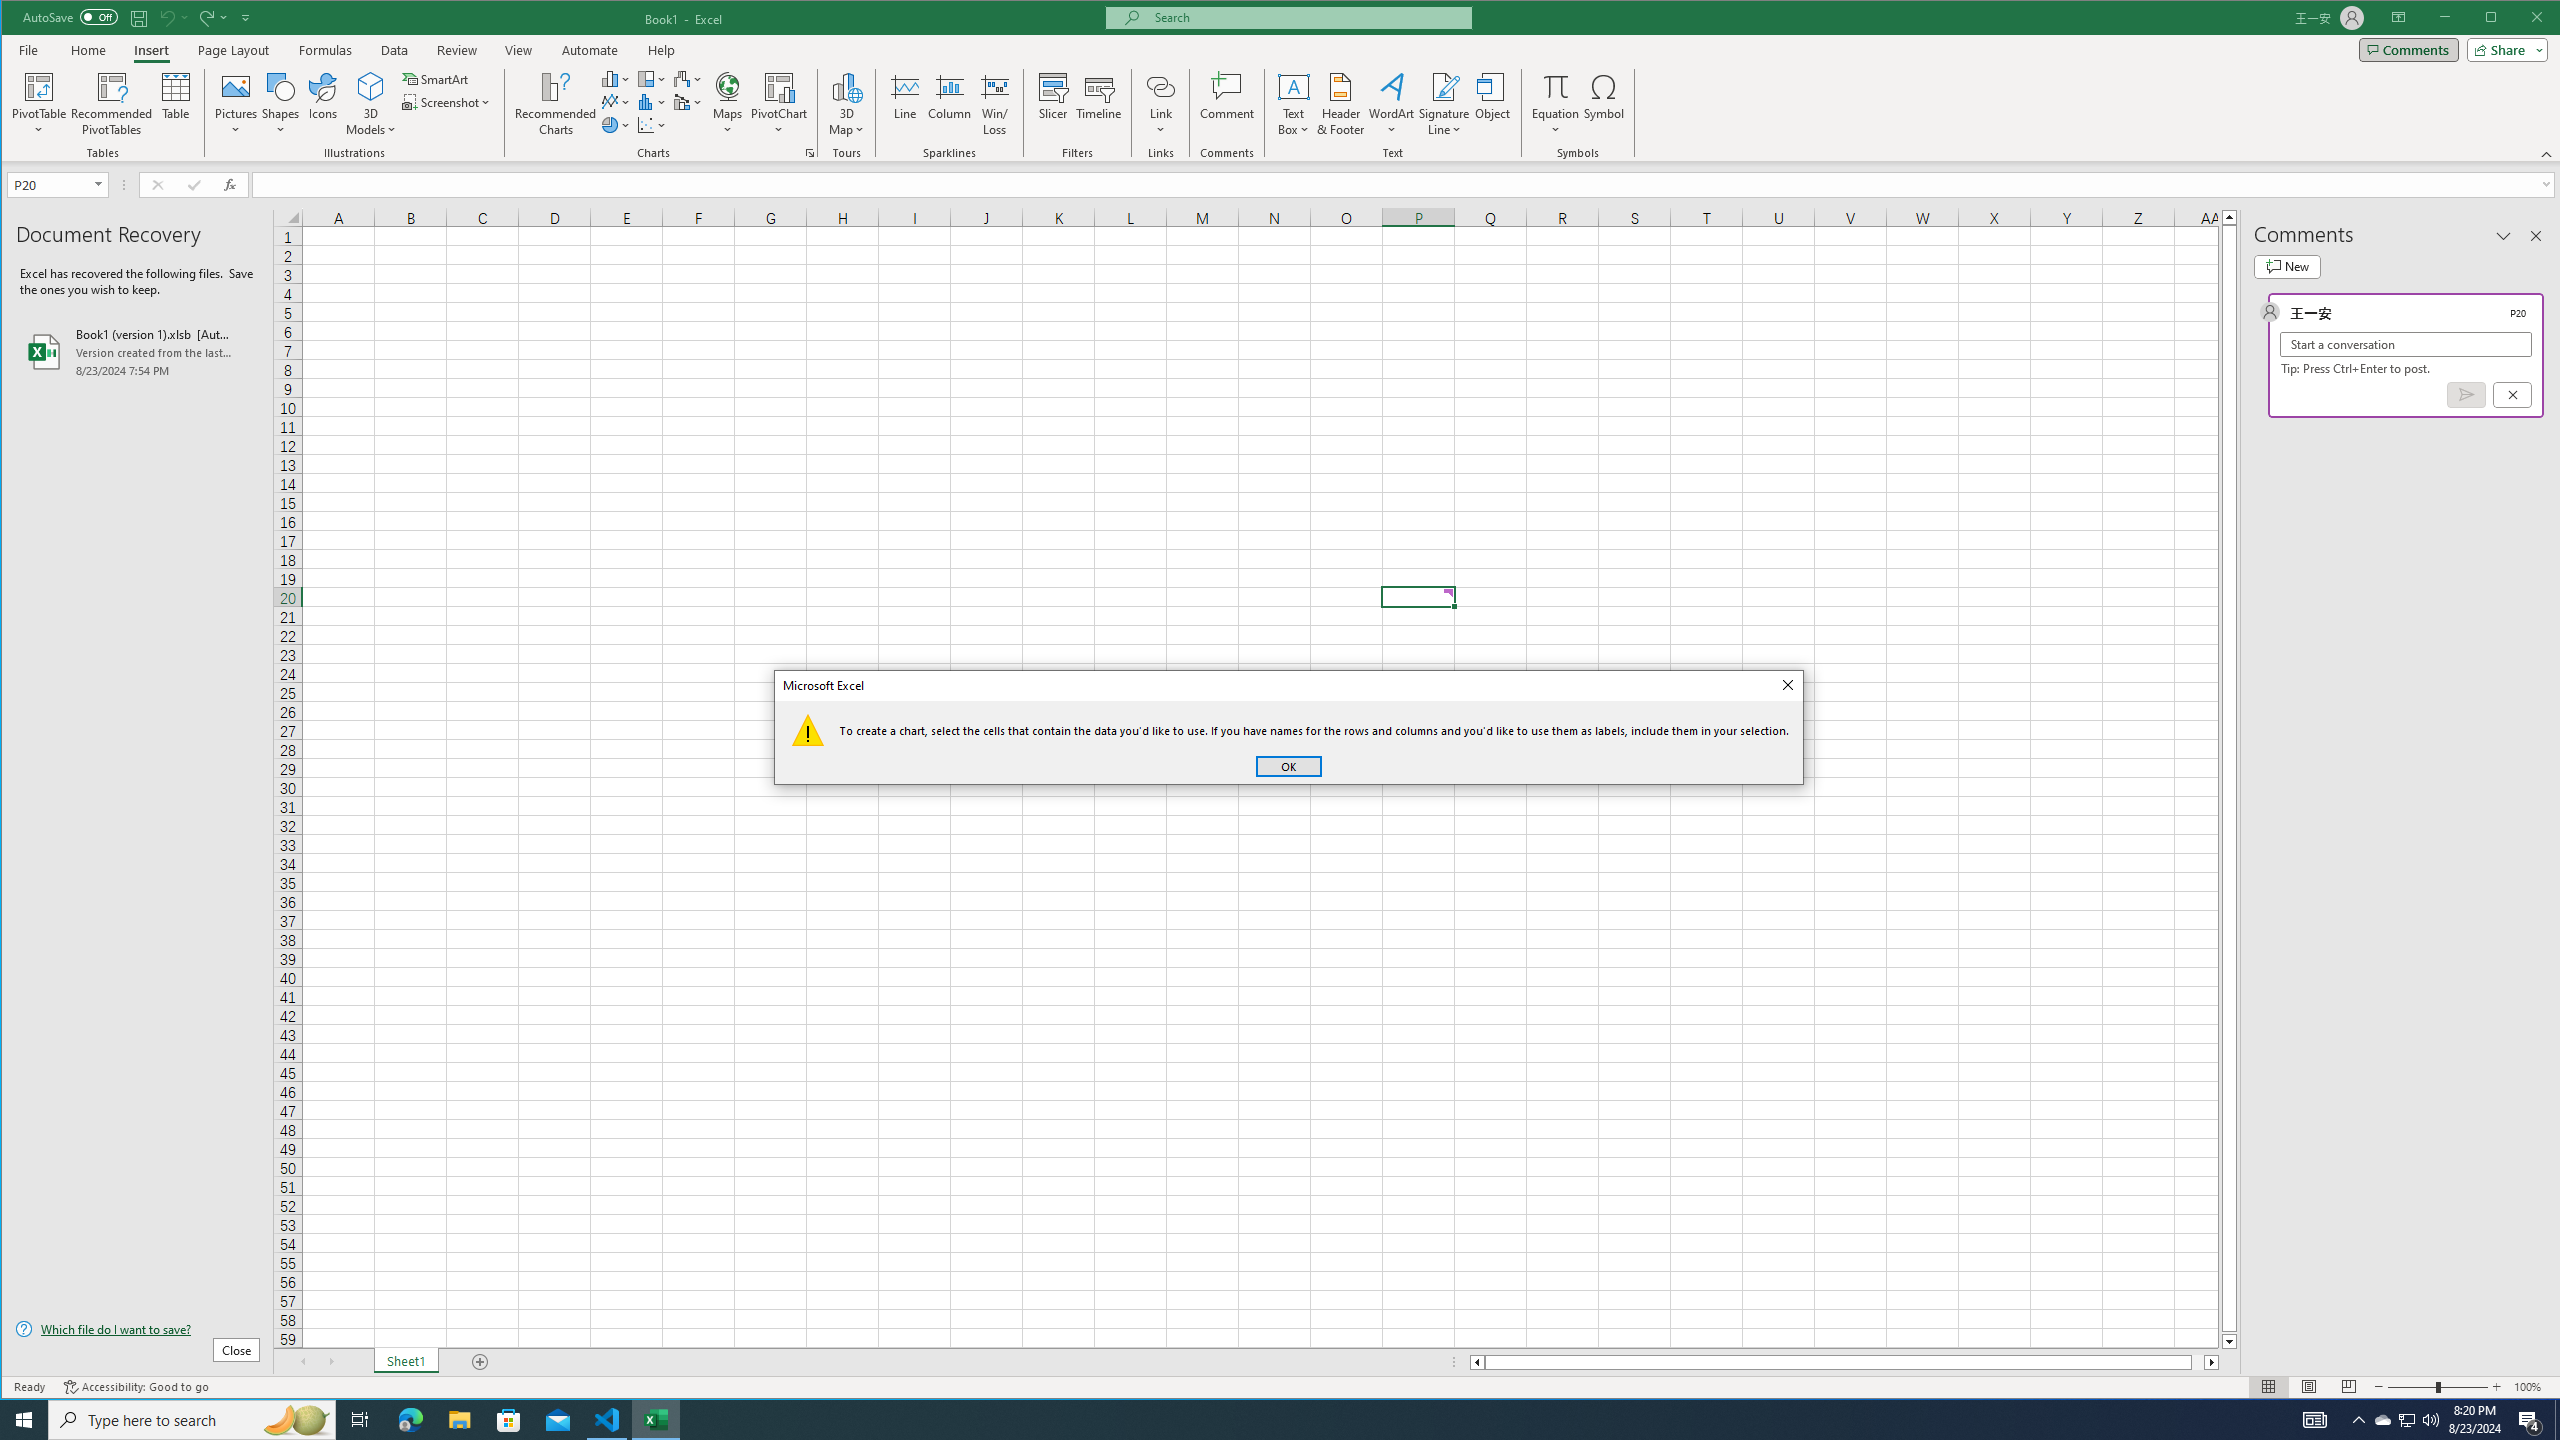  I want to click on Column left, so click(1475, 1362).